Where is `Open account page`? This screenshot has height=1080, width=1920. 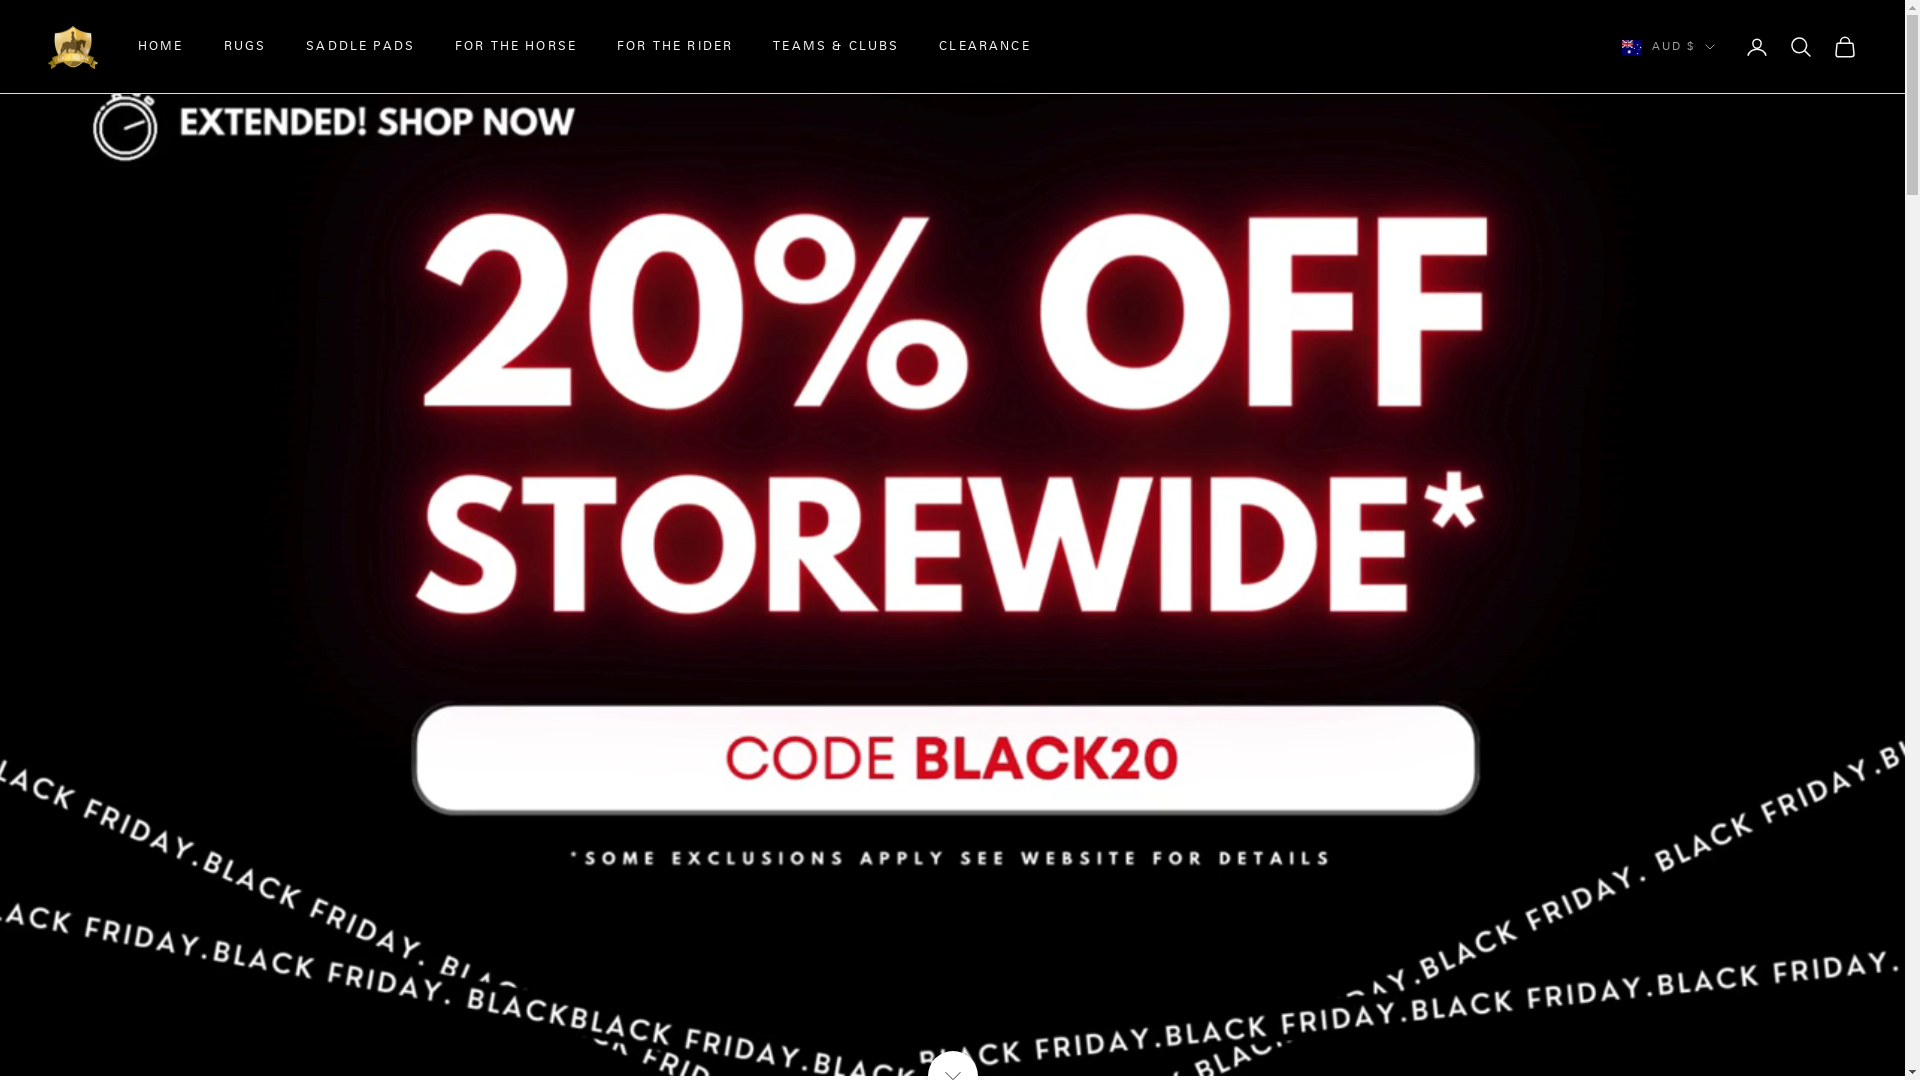
Open account page is located at coordinates (1757, 47).